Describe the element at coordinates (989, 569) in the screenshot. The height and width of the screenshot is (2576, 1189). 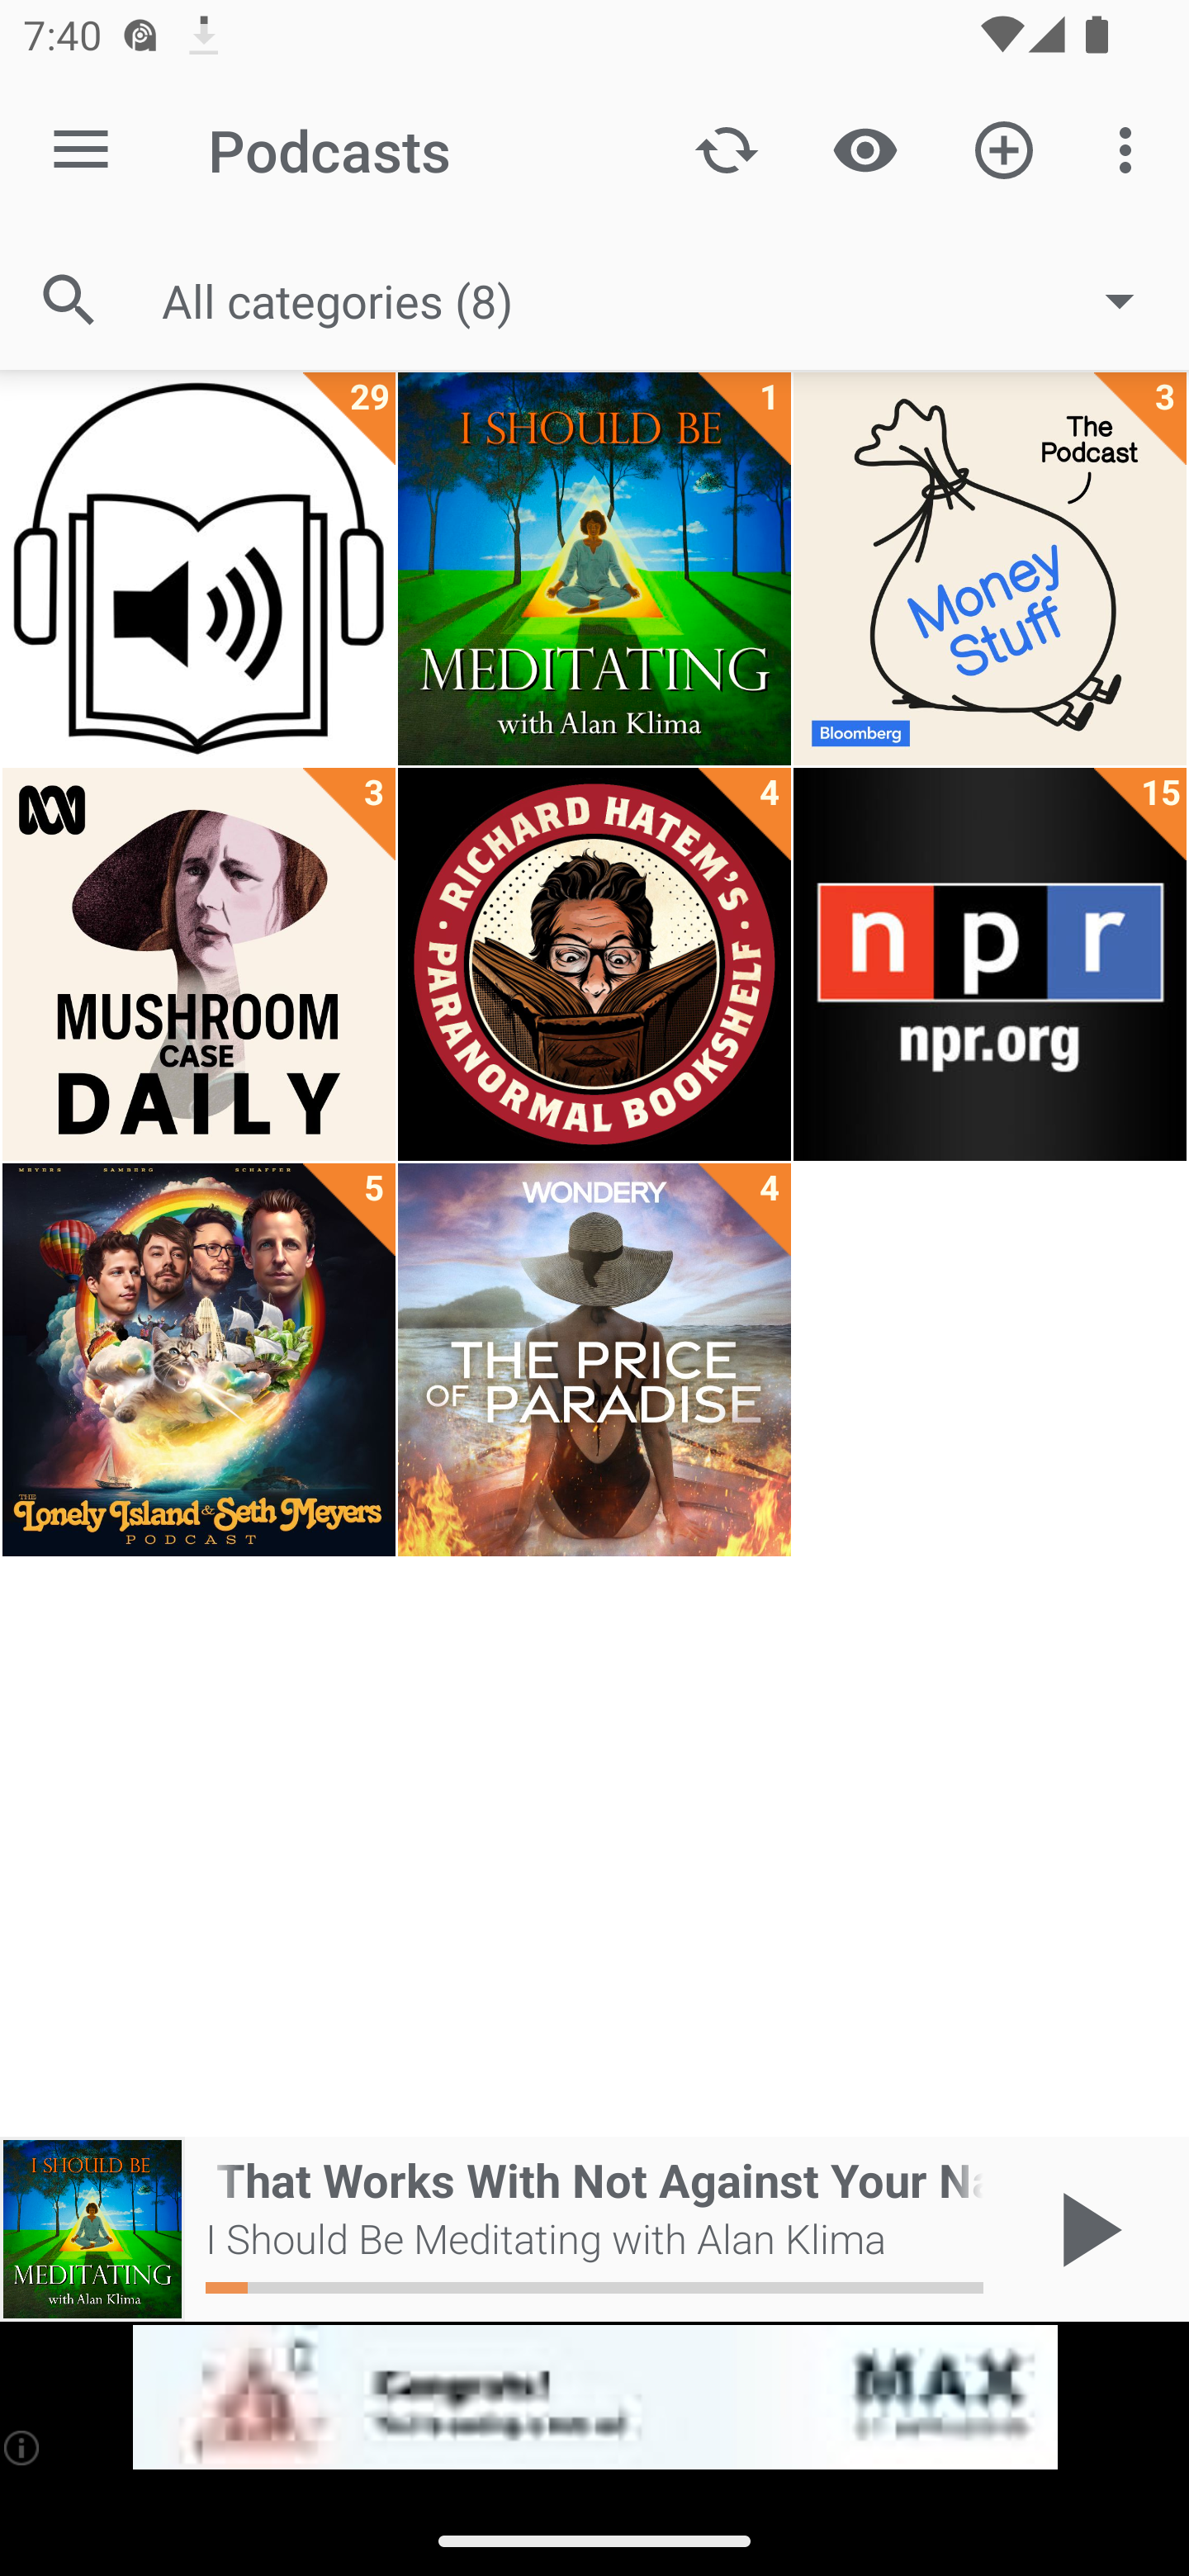
I see `Money Stuff: The Podcast 3` at that location.